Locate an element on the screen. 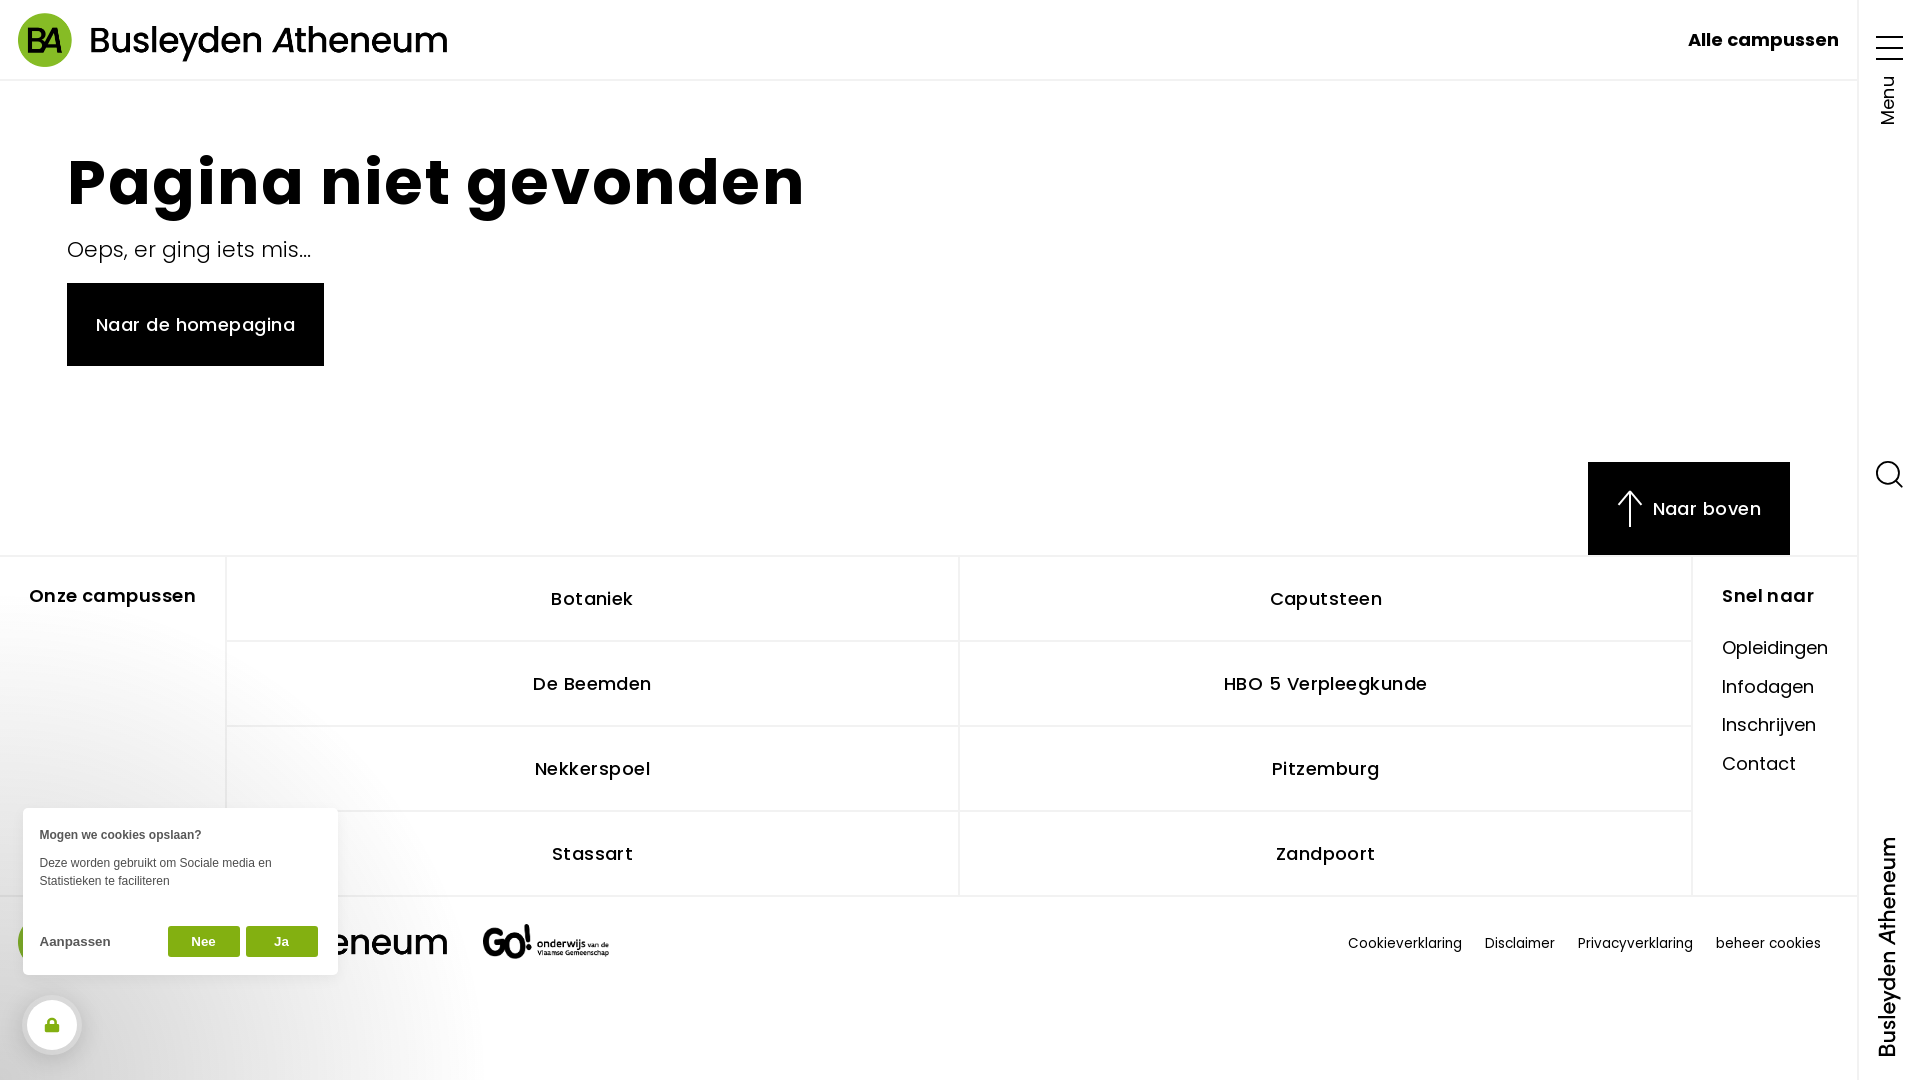  Inschrijven is located at coordinates (1769, 724).